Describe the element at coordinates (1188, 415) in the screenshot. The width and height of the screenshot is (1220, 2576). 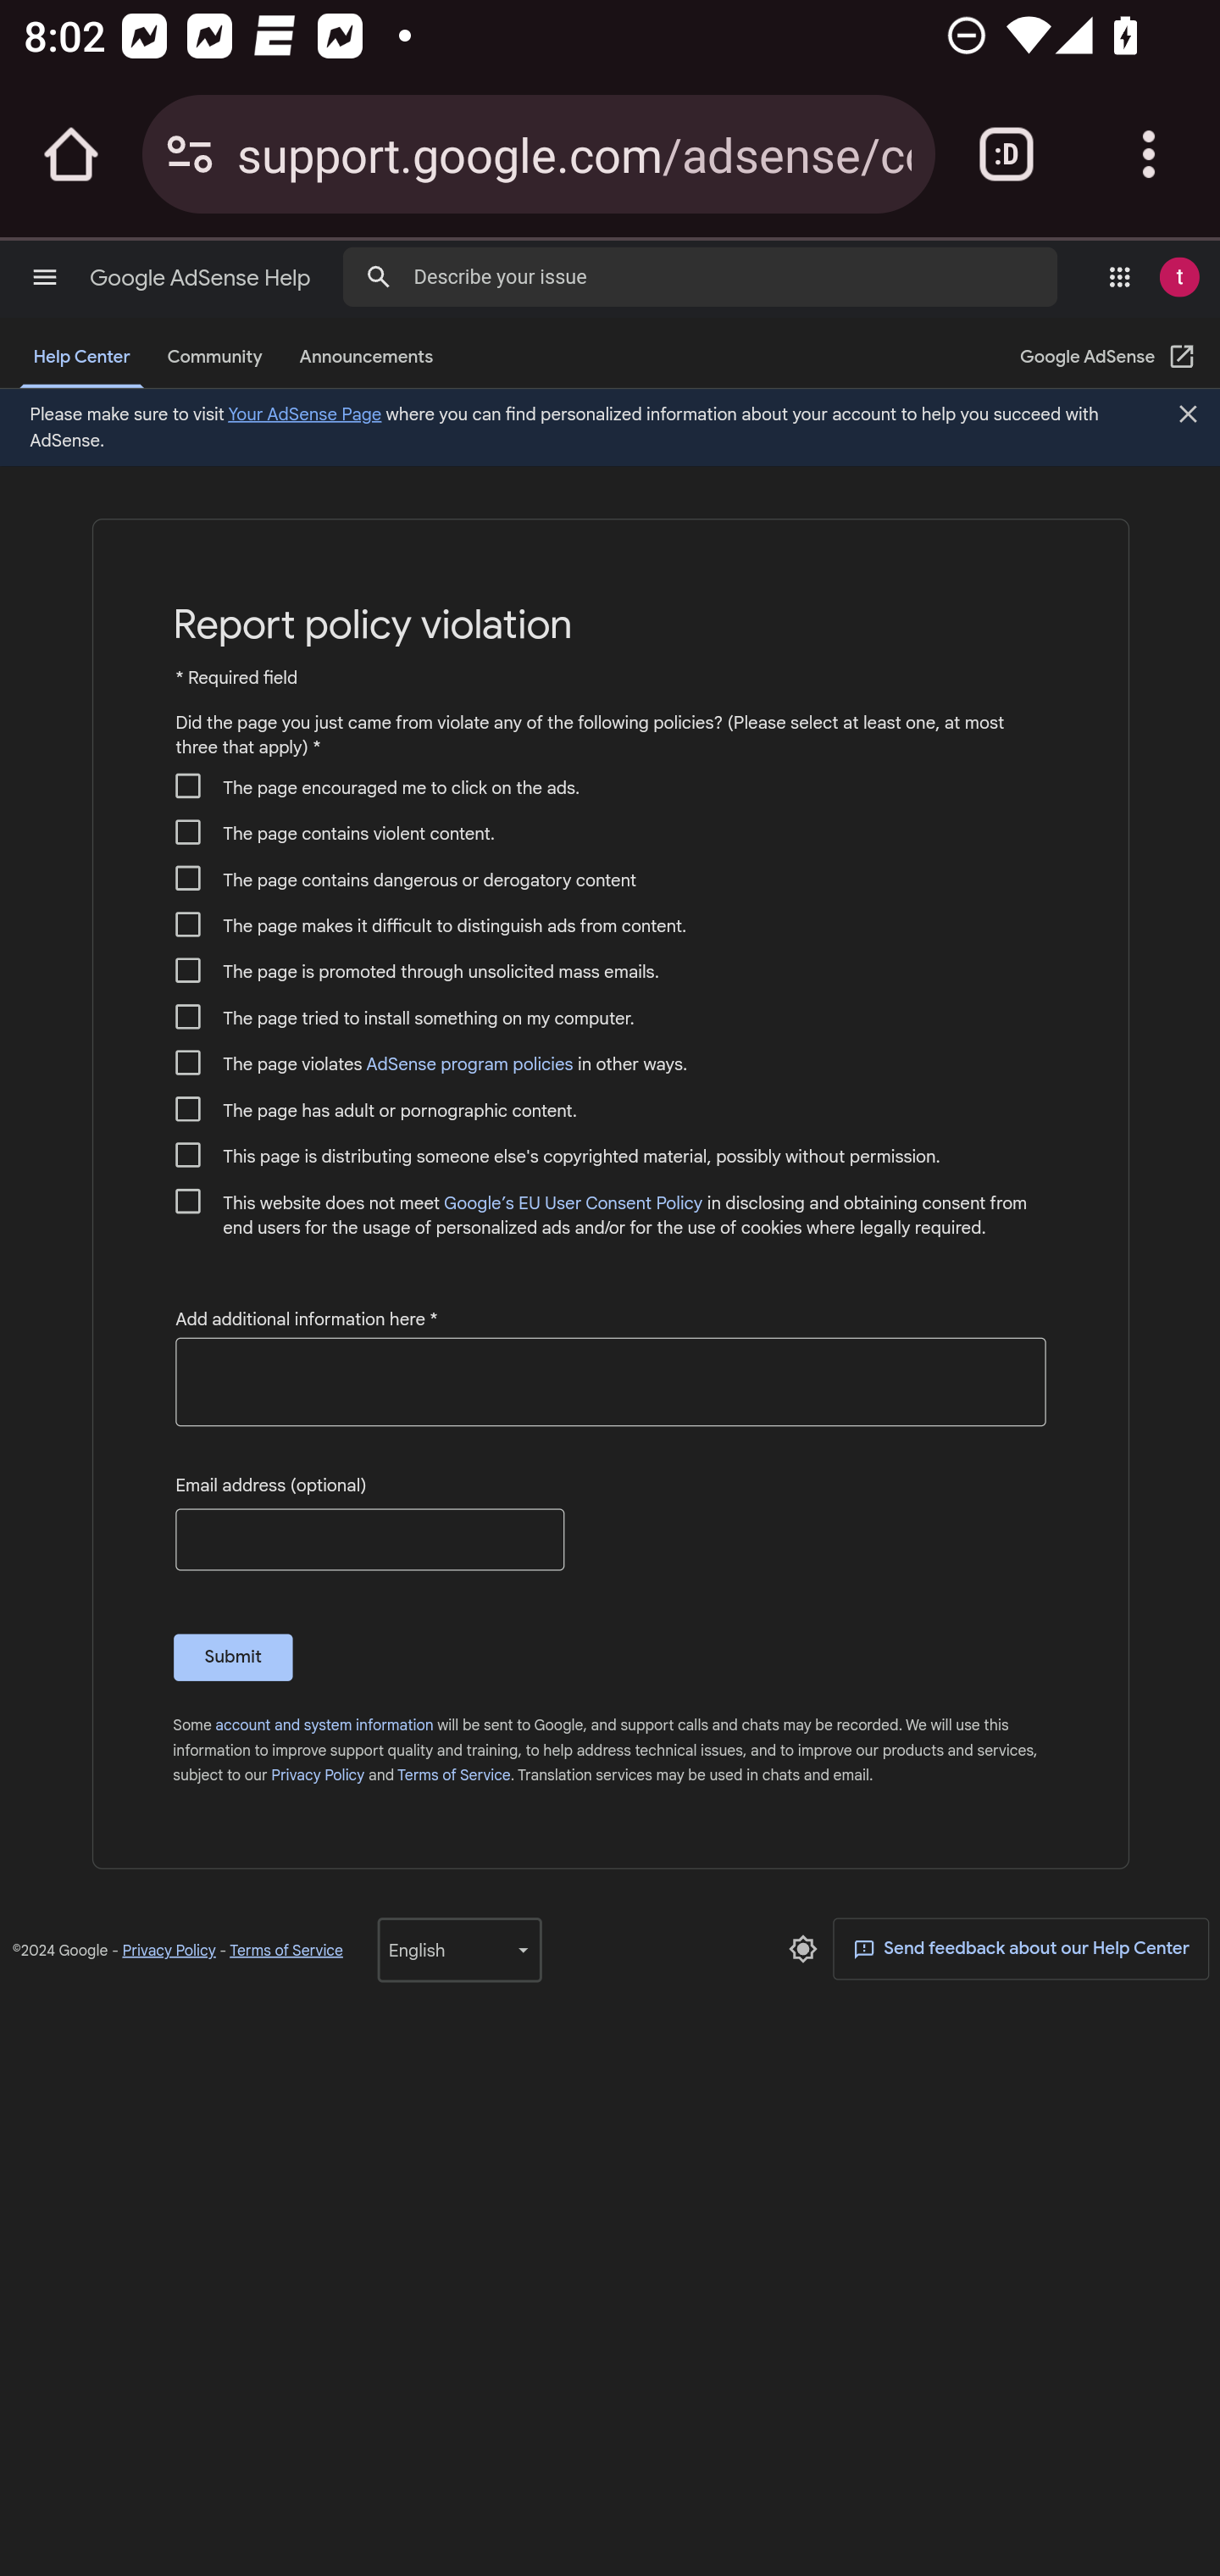
I see `Close` at that location.